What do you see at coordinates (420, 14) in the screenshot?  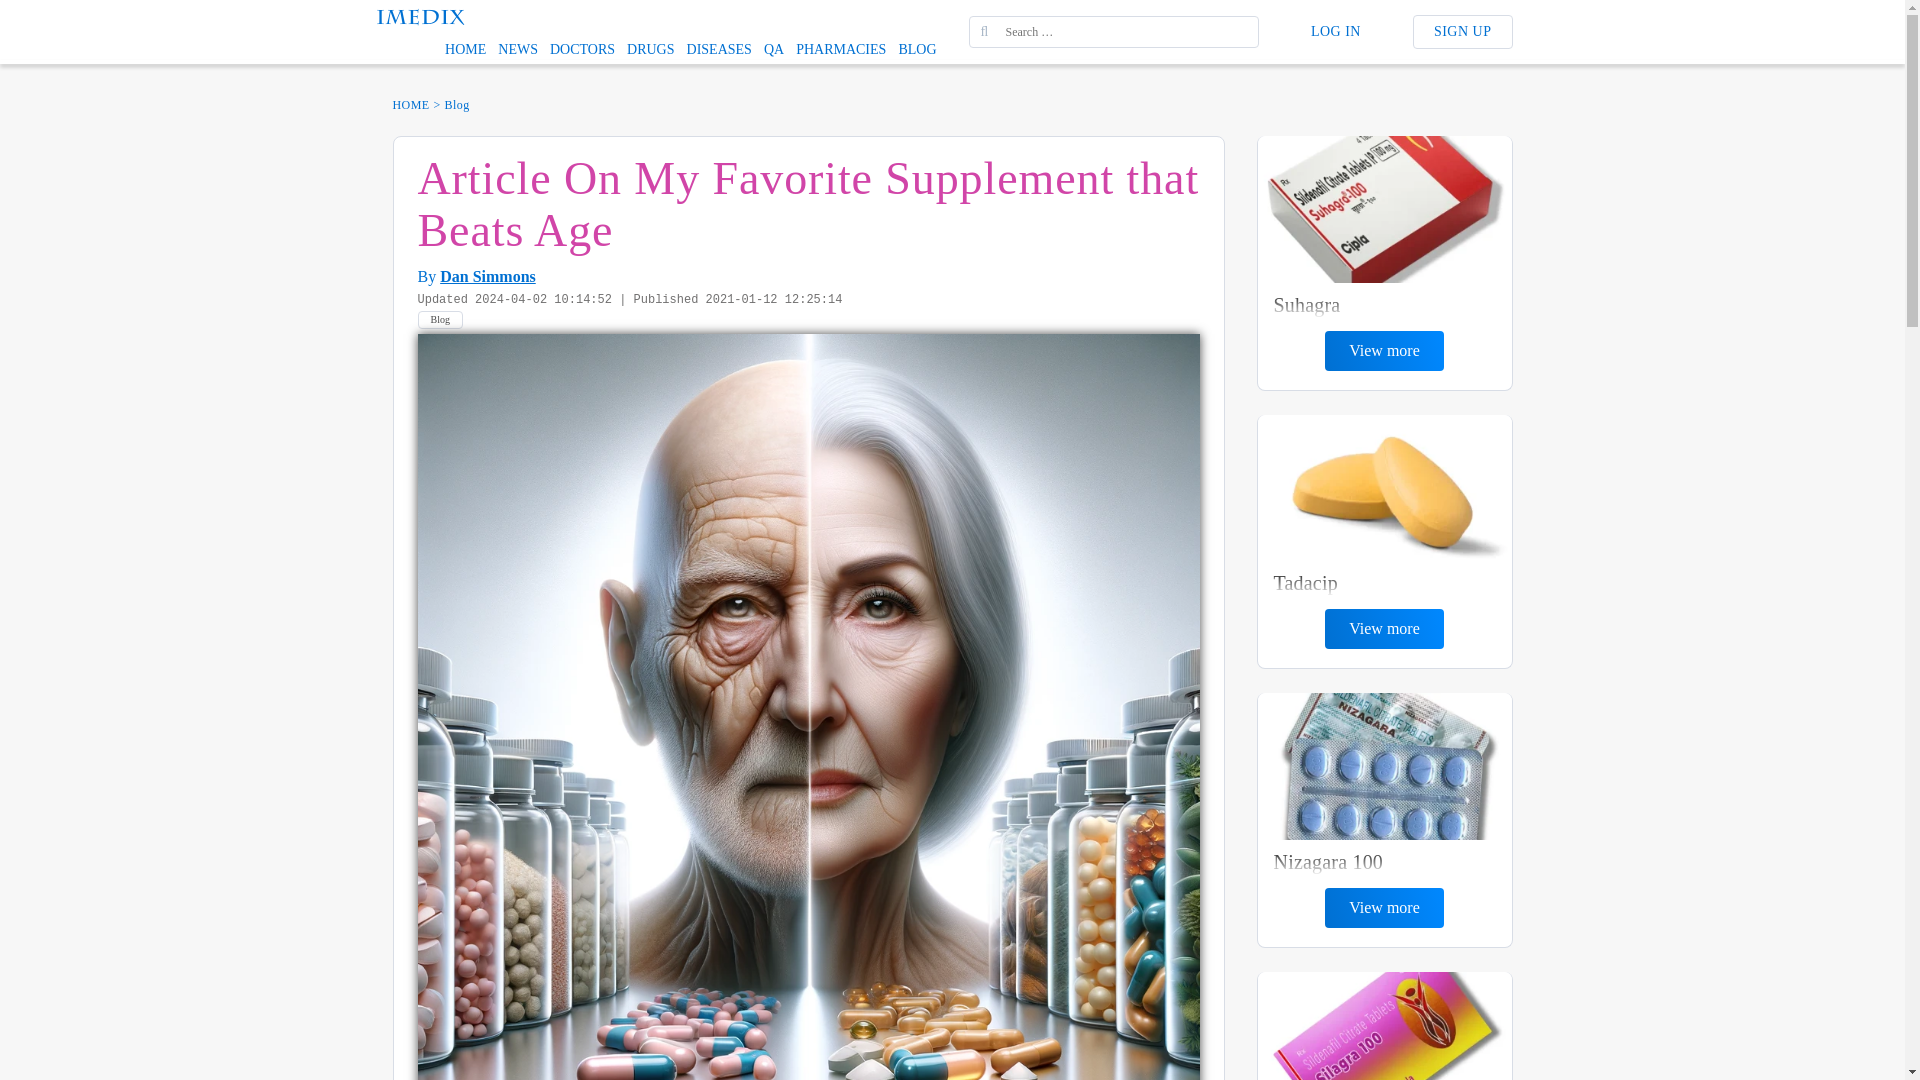 I see `iMedix: Your Personal Health Advisor.` at bounding box center [420, 14].